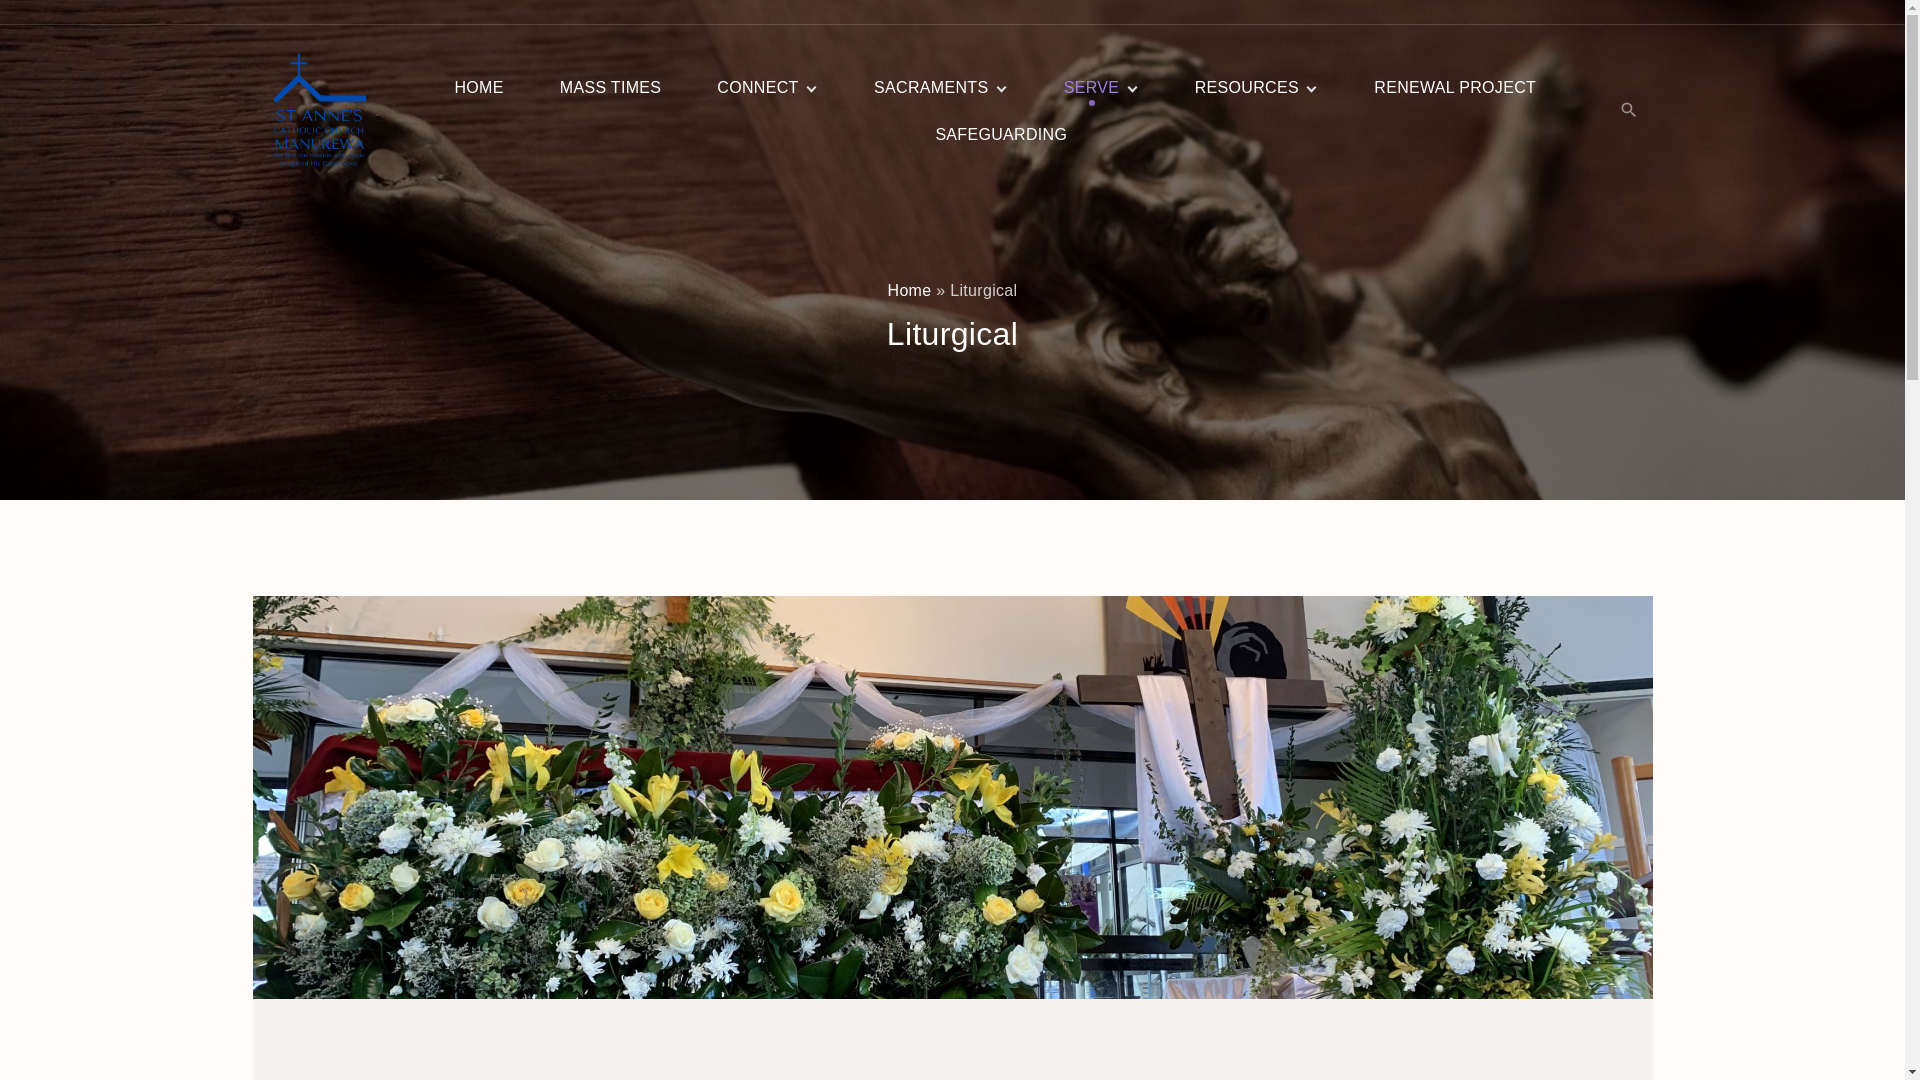 This screenshot has width=1920, height=1080. Describe the element at coordinates (758, 88) in the screenshot. I see `CONNECT` at that location.